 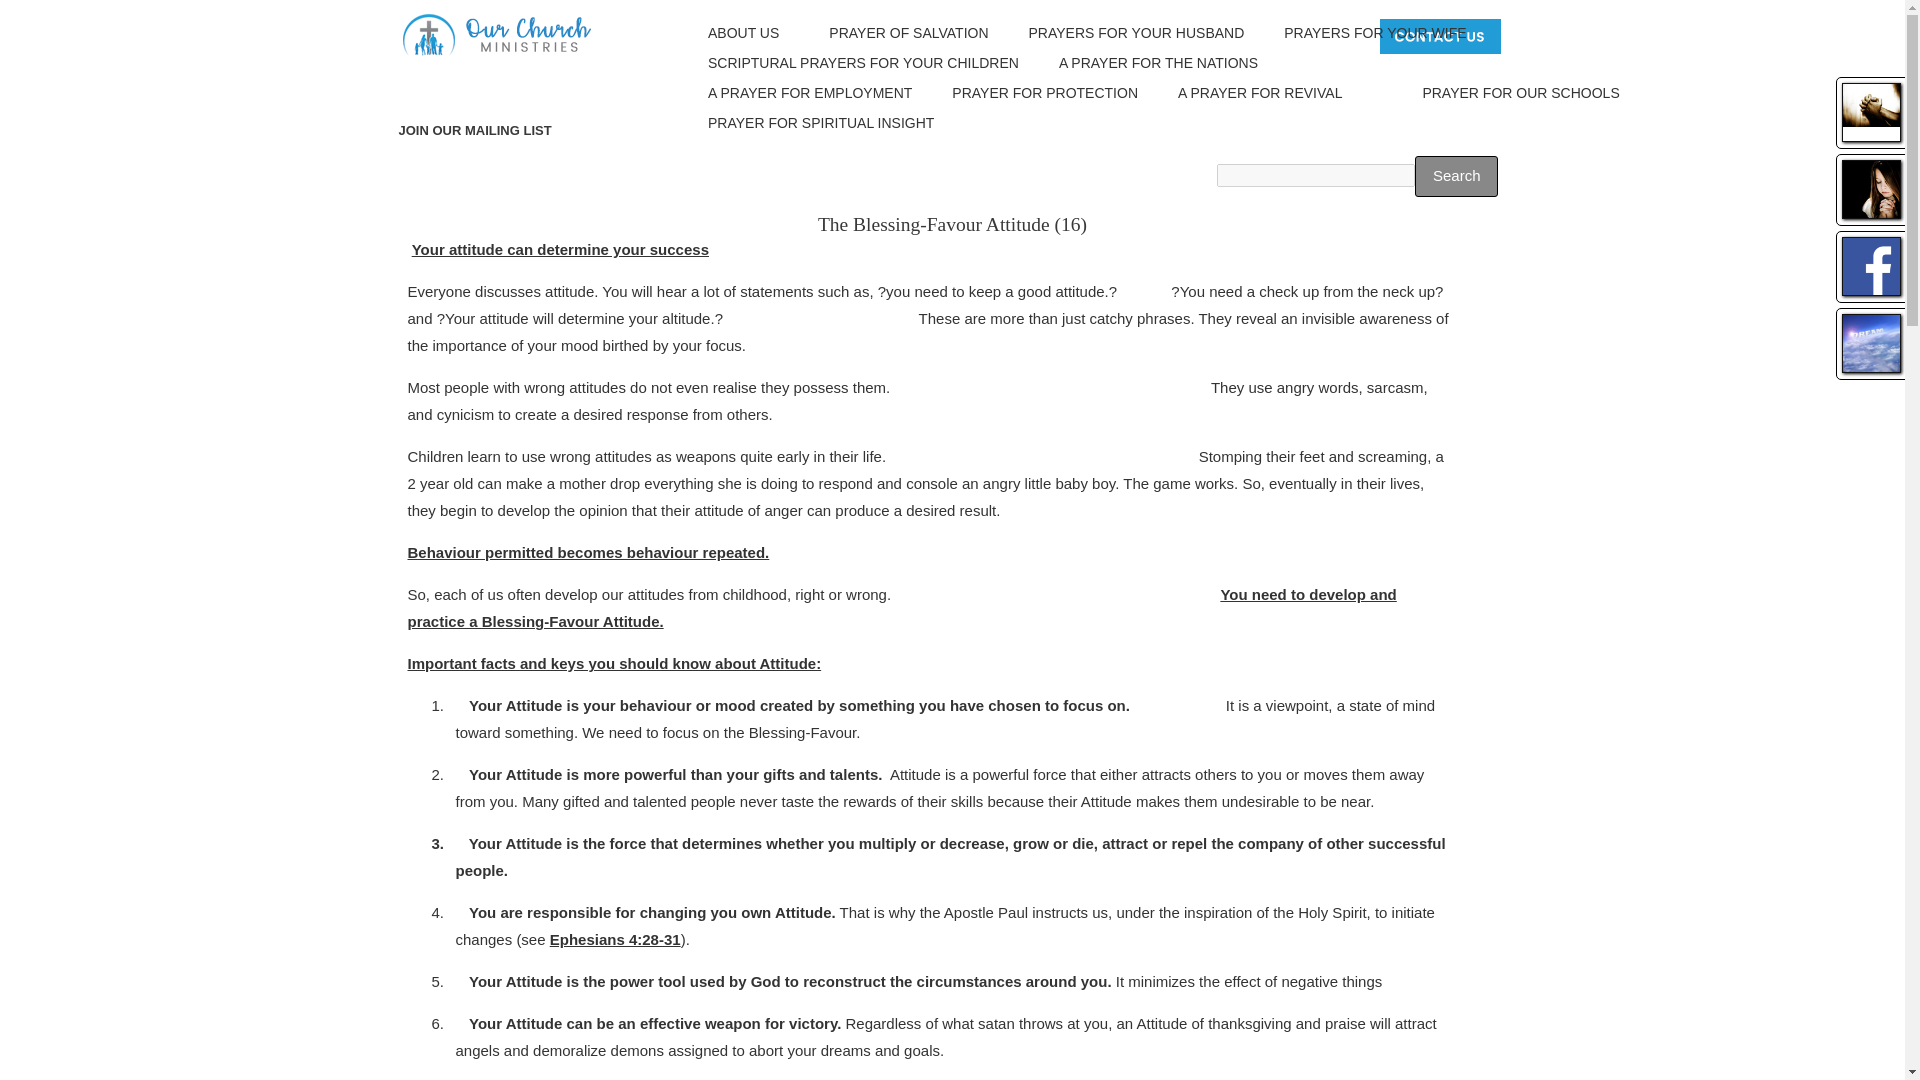 What do you see at coordinates (1136, 33) in the screenshot?
I see `PRAYERS FOR YOUR HUSBAND` at bounding box center [1136, 33].